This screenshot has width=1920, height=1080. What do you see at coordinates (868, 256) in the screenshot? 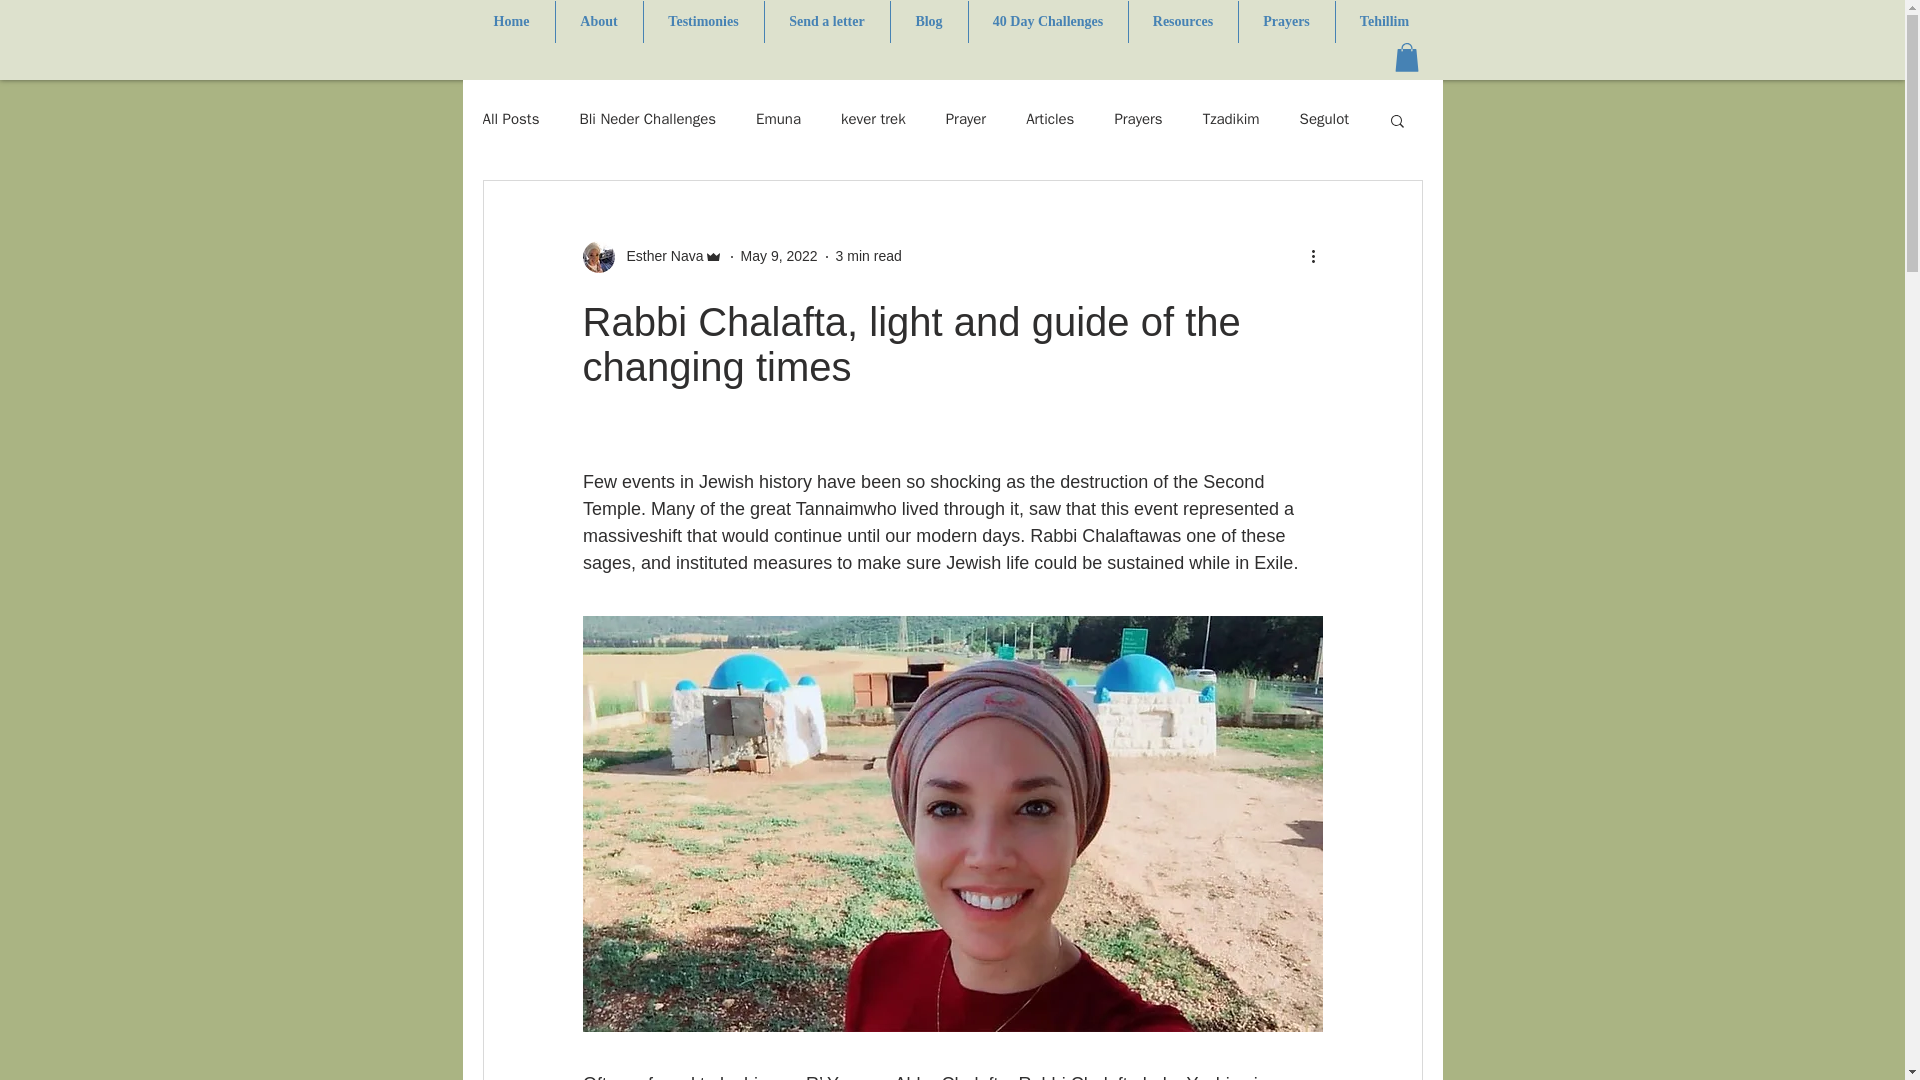
I see `3 min read` at bounding box center [868, 256].